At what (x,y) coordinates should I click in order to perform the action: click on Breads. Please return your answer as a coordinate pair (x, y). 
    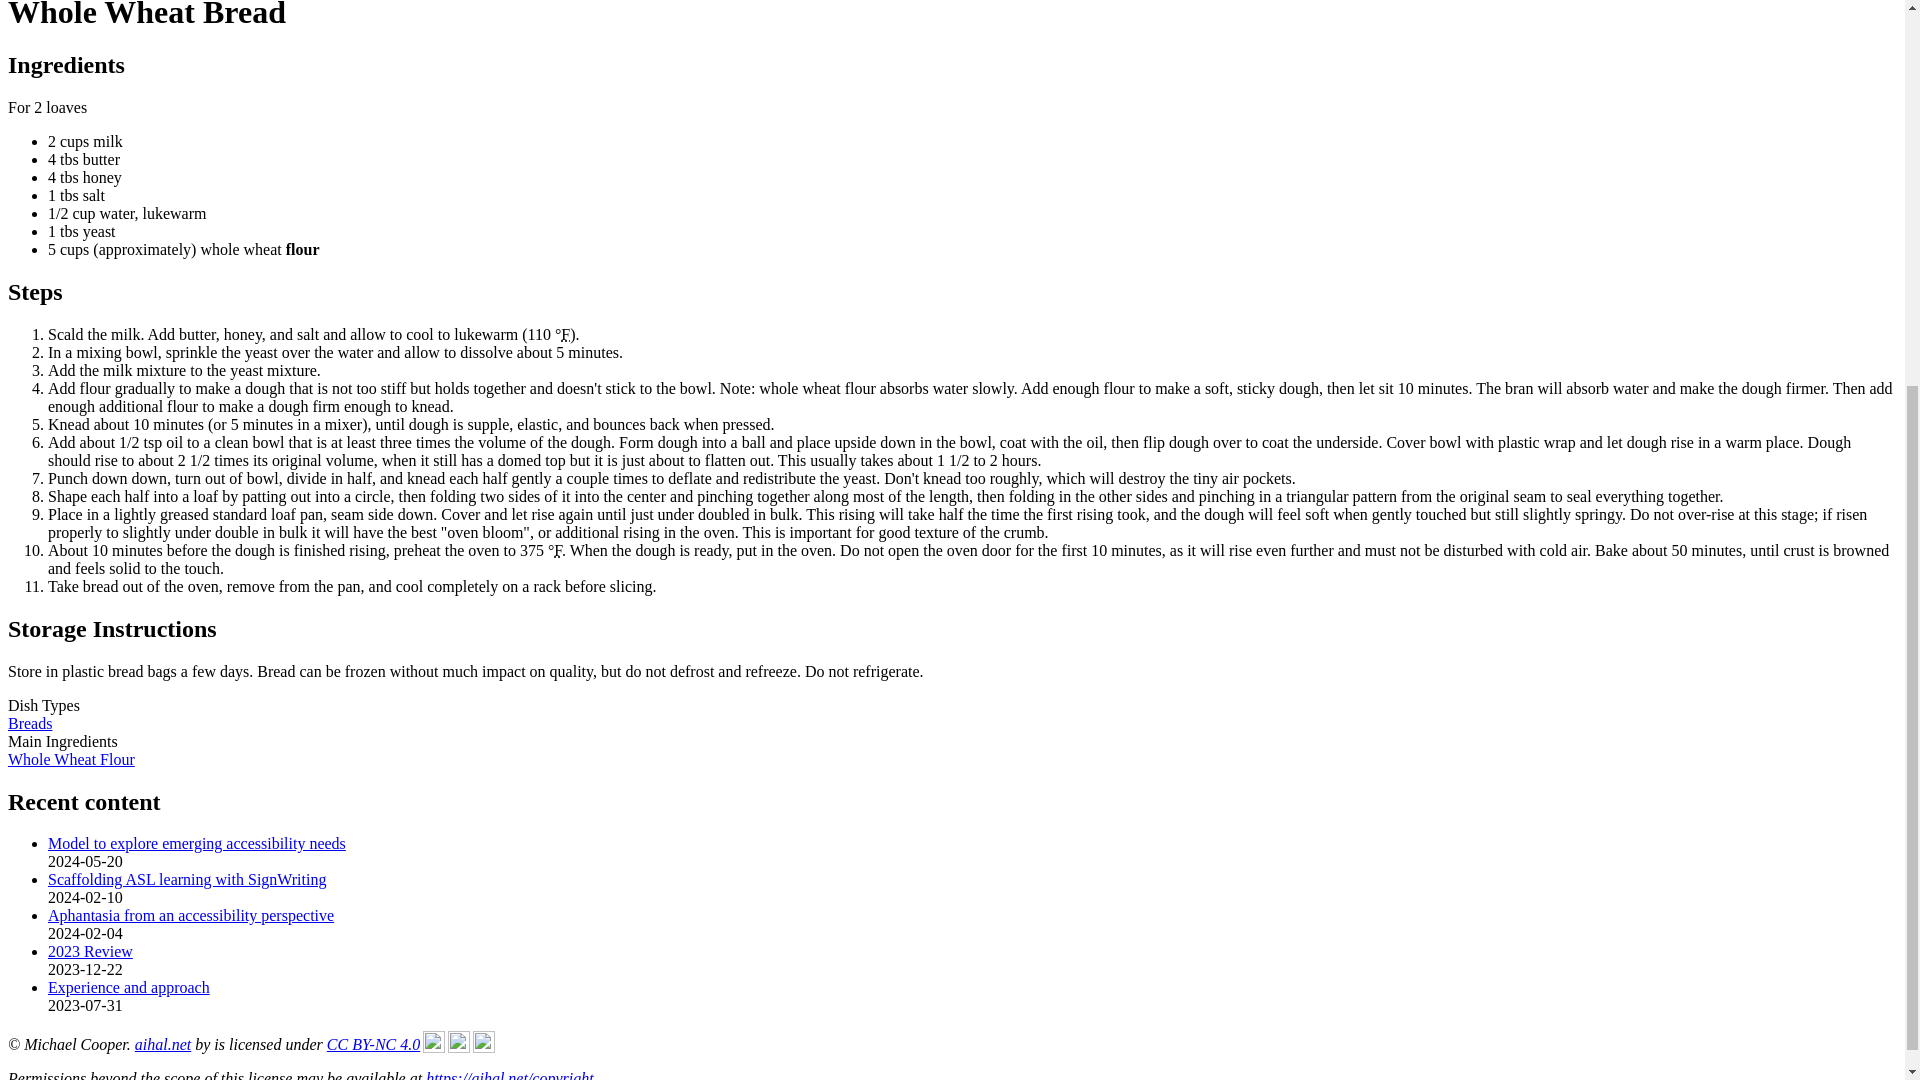
    Looking at the image, I should click on (29, 723).